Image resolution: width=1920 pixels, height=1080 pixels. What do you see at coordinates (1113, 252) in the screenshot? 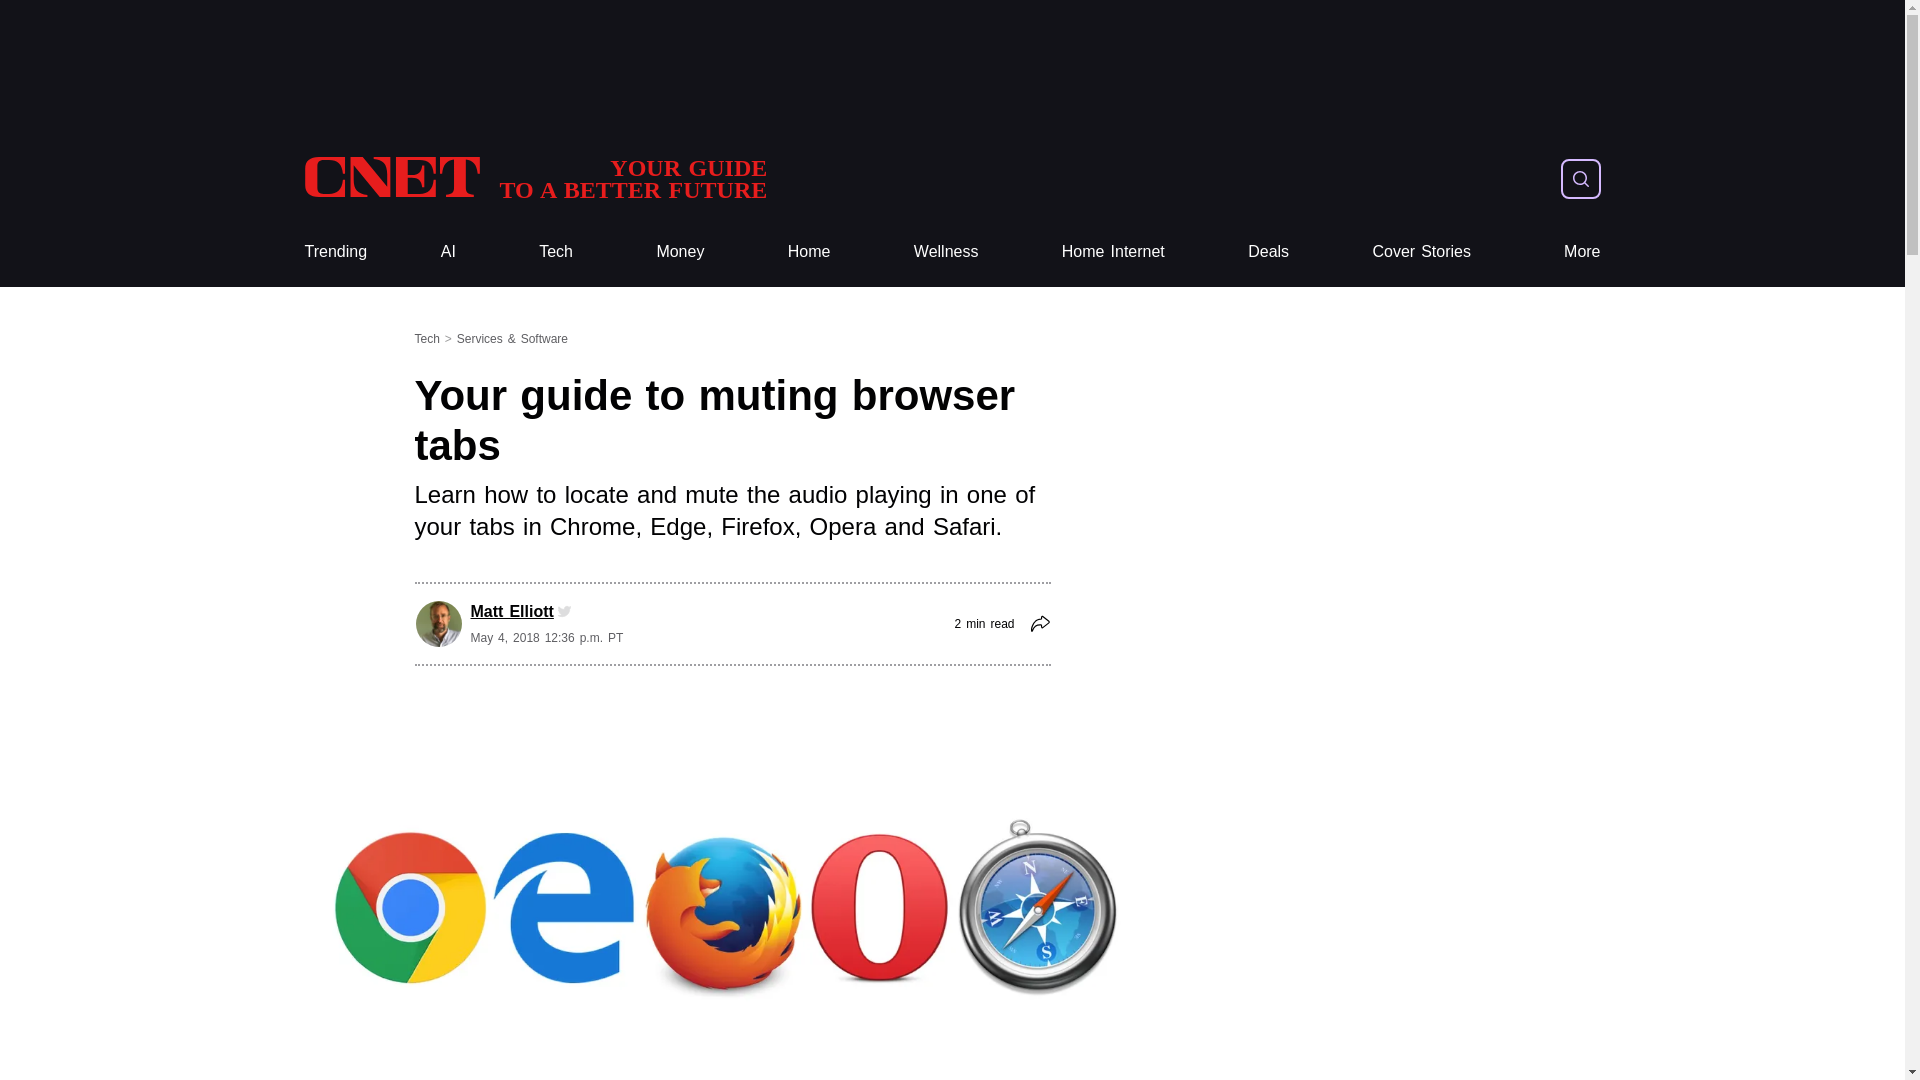
I see `Home Internet` at bounding box center [1113, 252].